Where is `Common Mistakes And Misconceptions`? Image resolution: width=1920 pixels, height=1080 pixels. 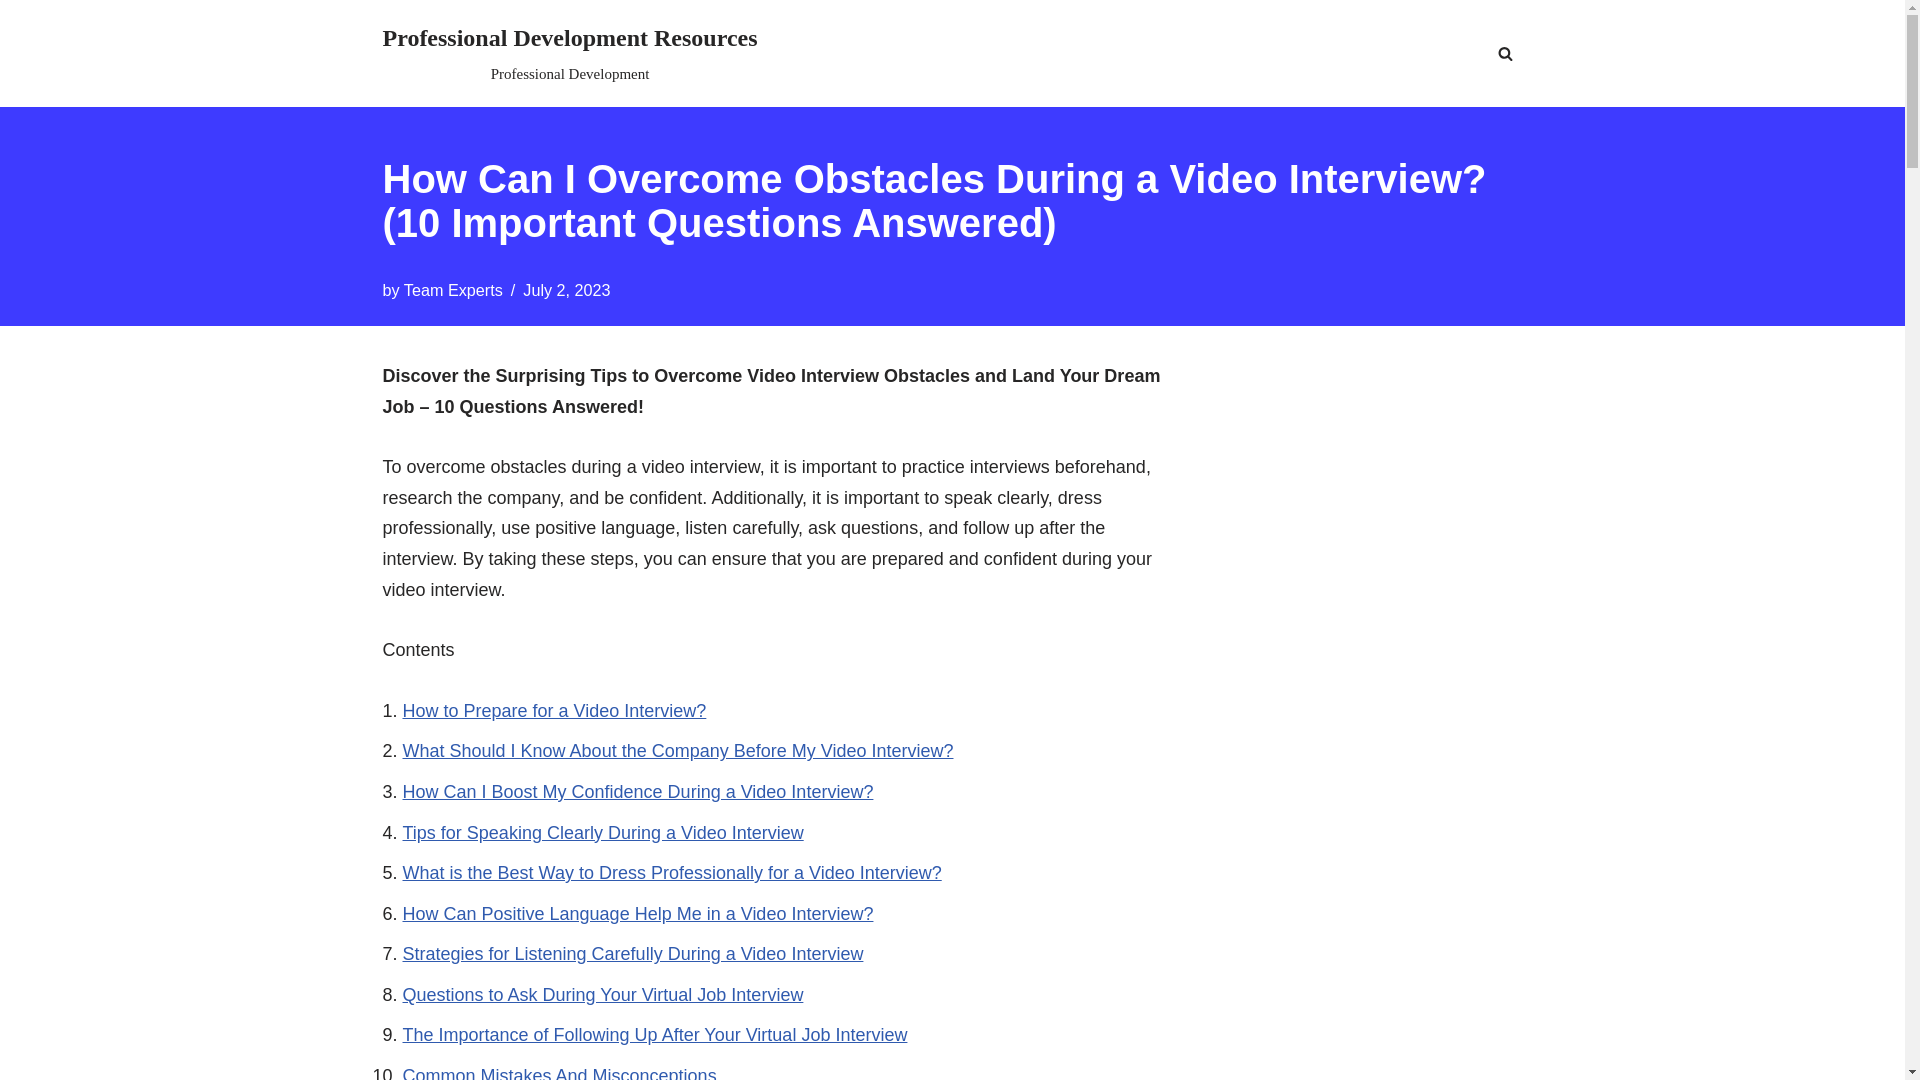 Common Mistakes And Misconceptions is located at coordinates (558, 1072).